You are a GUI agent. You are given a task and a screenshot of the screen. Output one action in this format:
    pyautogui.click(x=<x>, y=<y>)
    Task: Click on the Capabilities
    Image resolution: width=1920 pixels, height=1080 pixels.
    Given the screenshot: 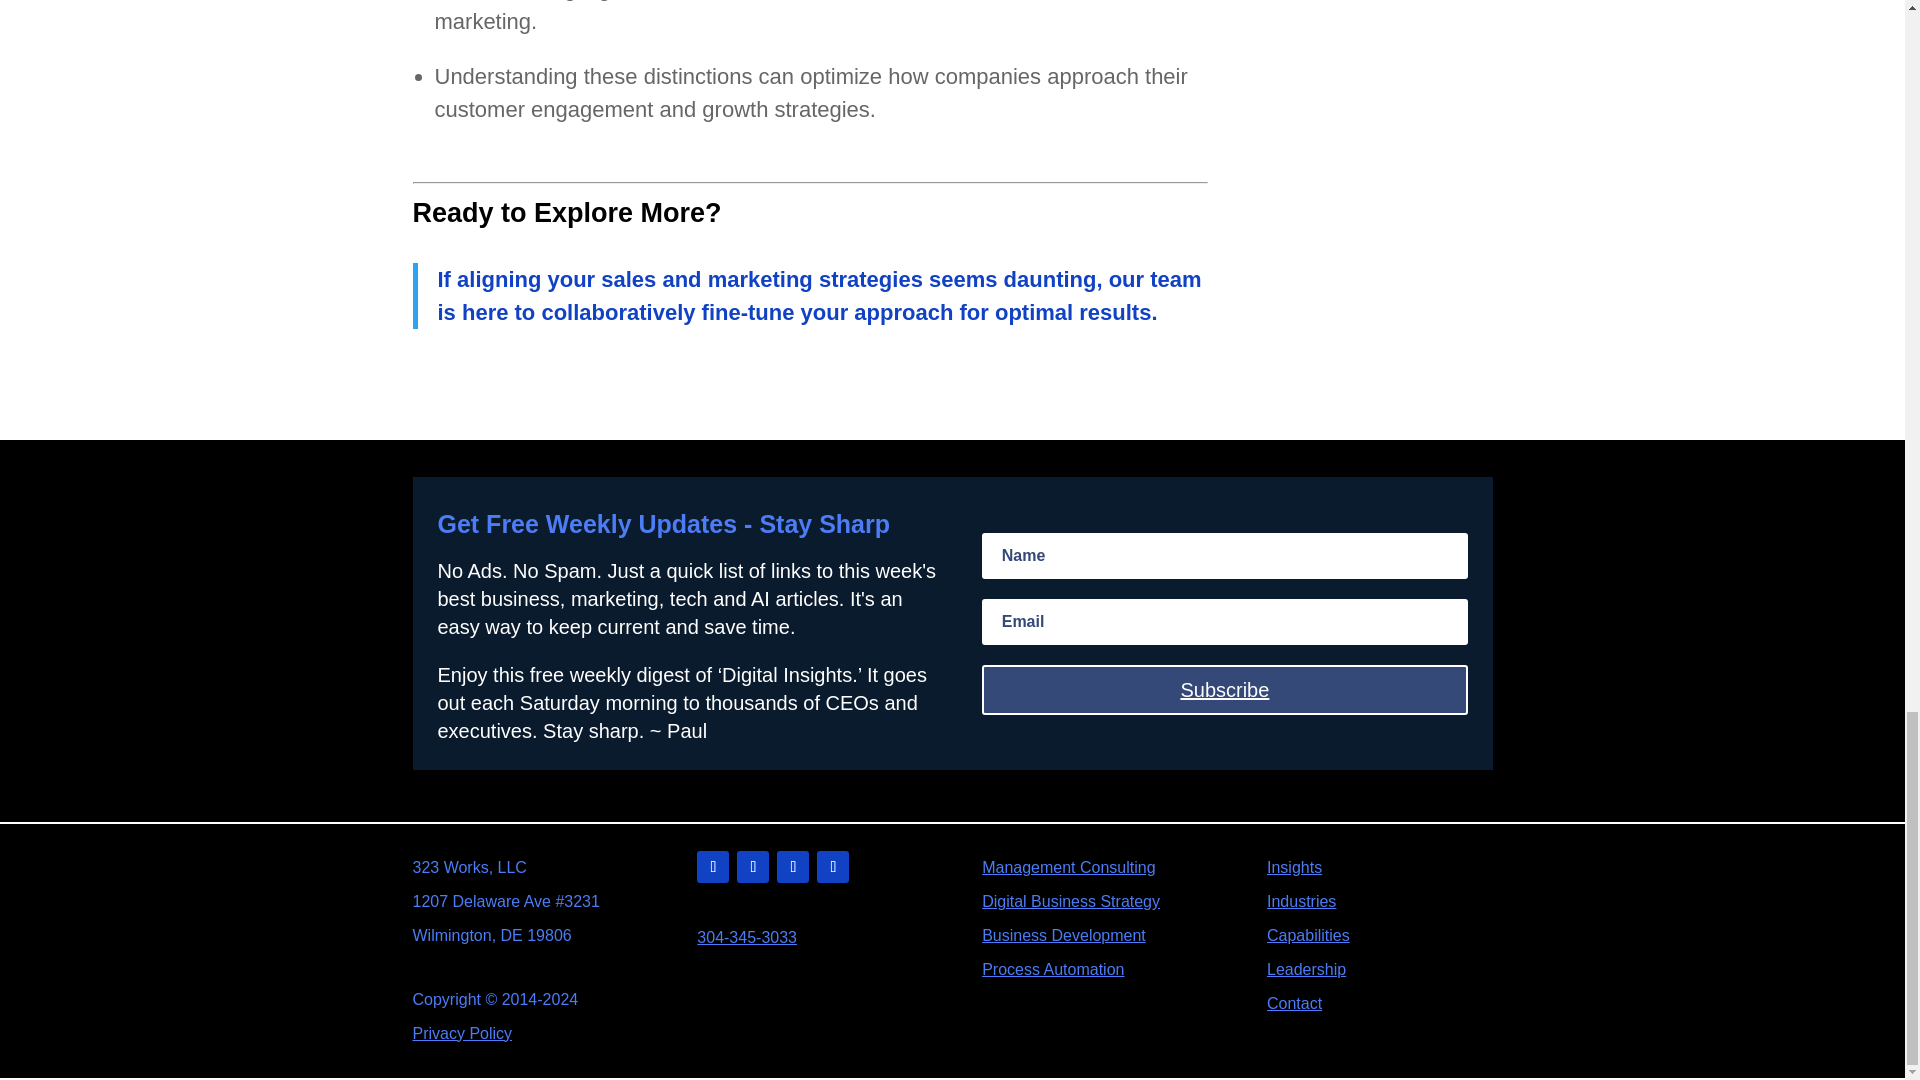 What is the action you would take?
    pyautogui.click(x=1308, y=934)
    